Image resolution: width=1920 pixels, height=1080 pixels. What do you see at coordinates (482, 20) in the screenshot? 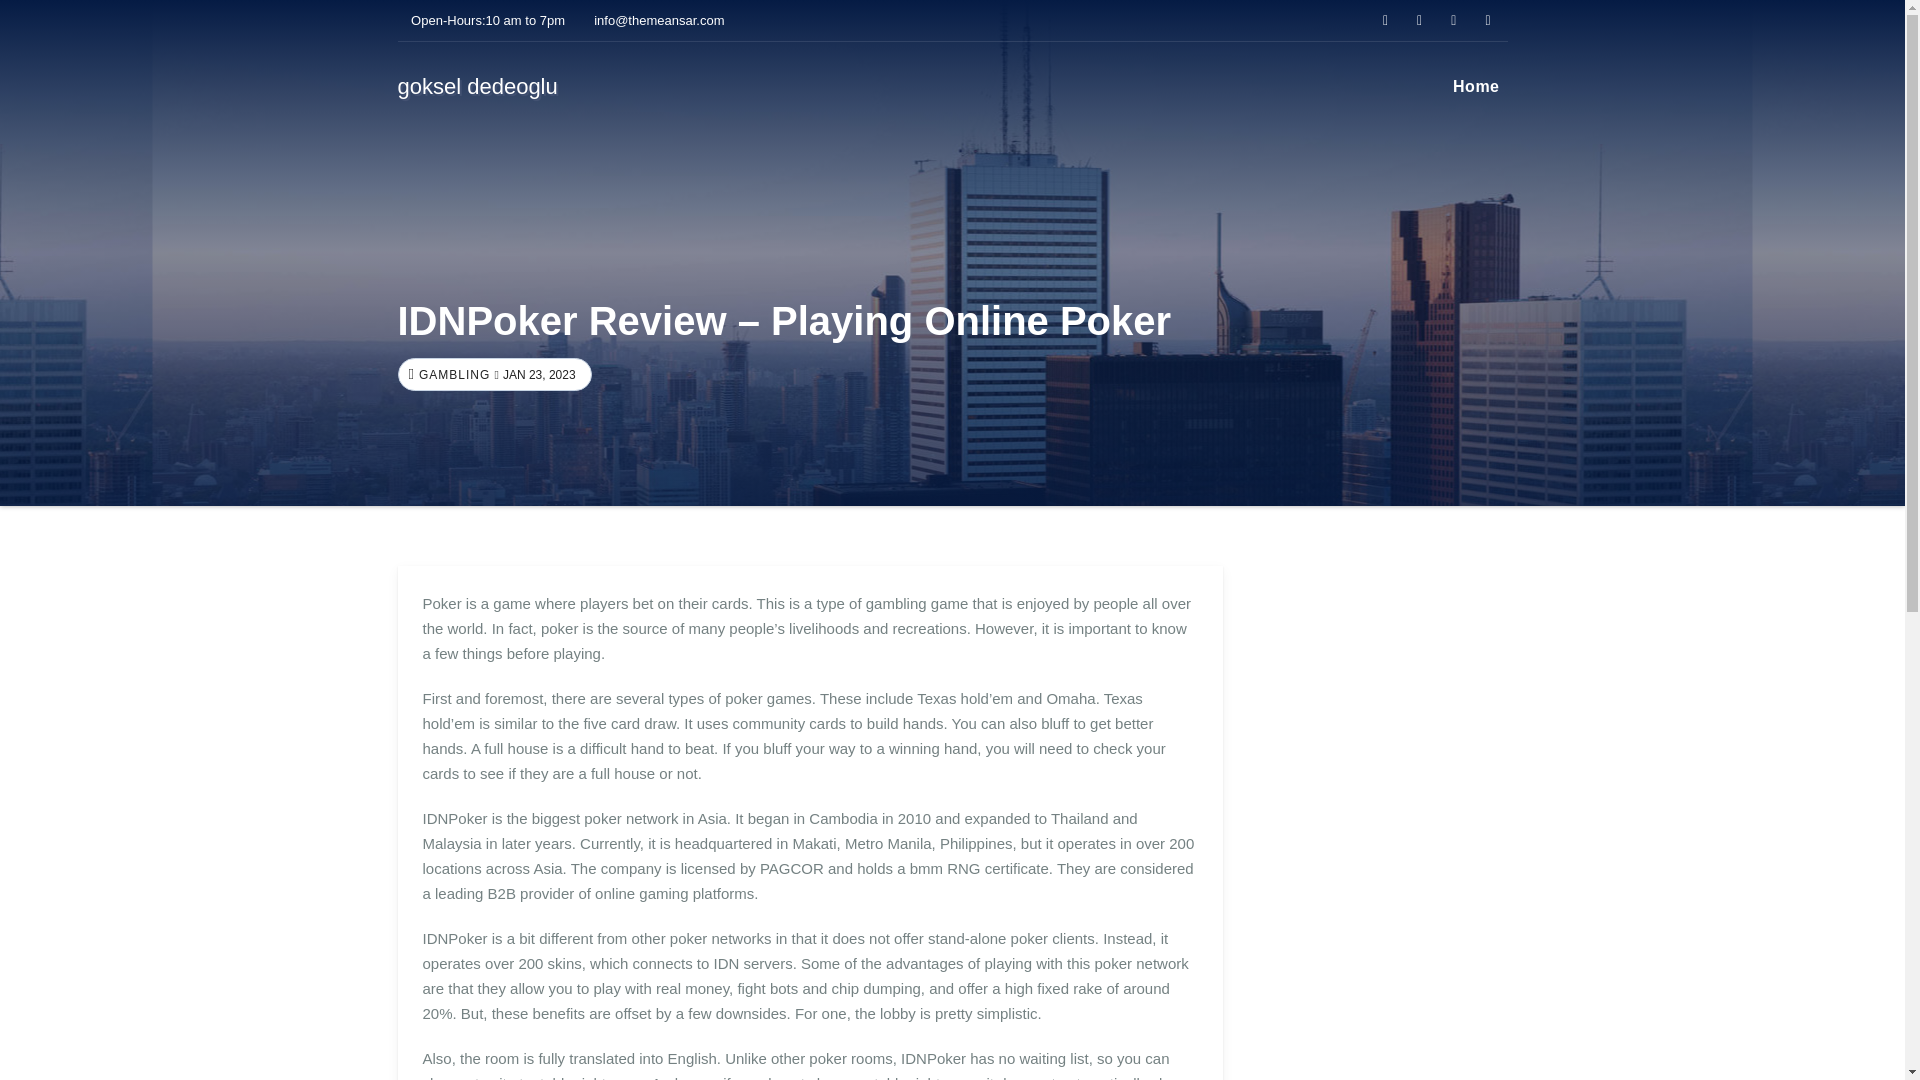
I see `Open-Hours:10 am to 7pm` at bounding box center [482, 20].